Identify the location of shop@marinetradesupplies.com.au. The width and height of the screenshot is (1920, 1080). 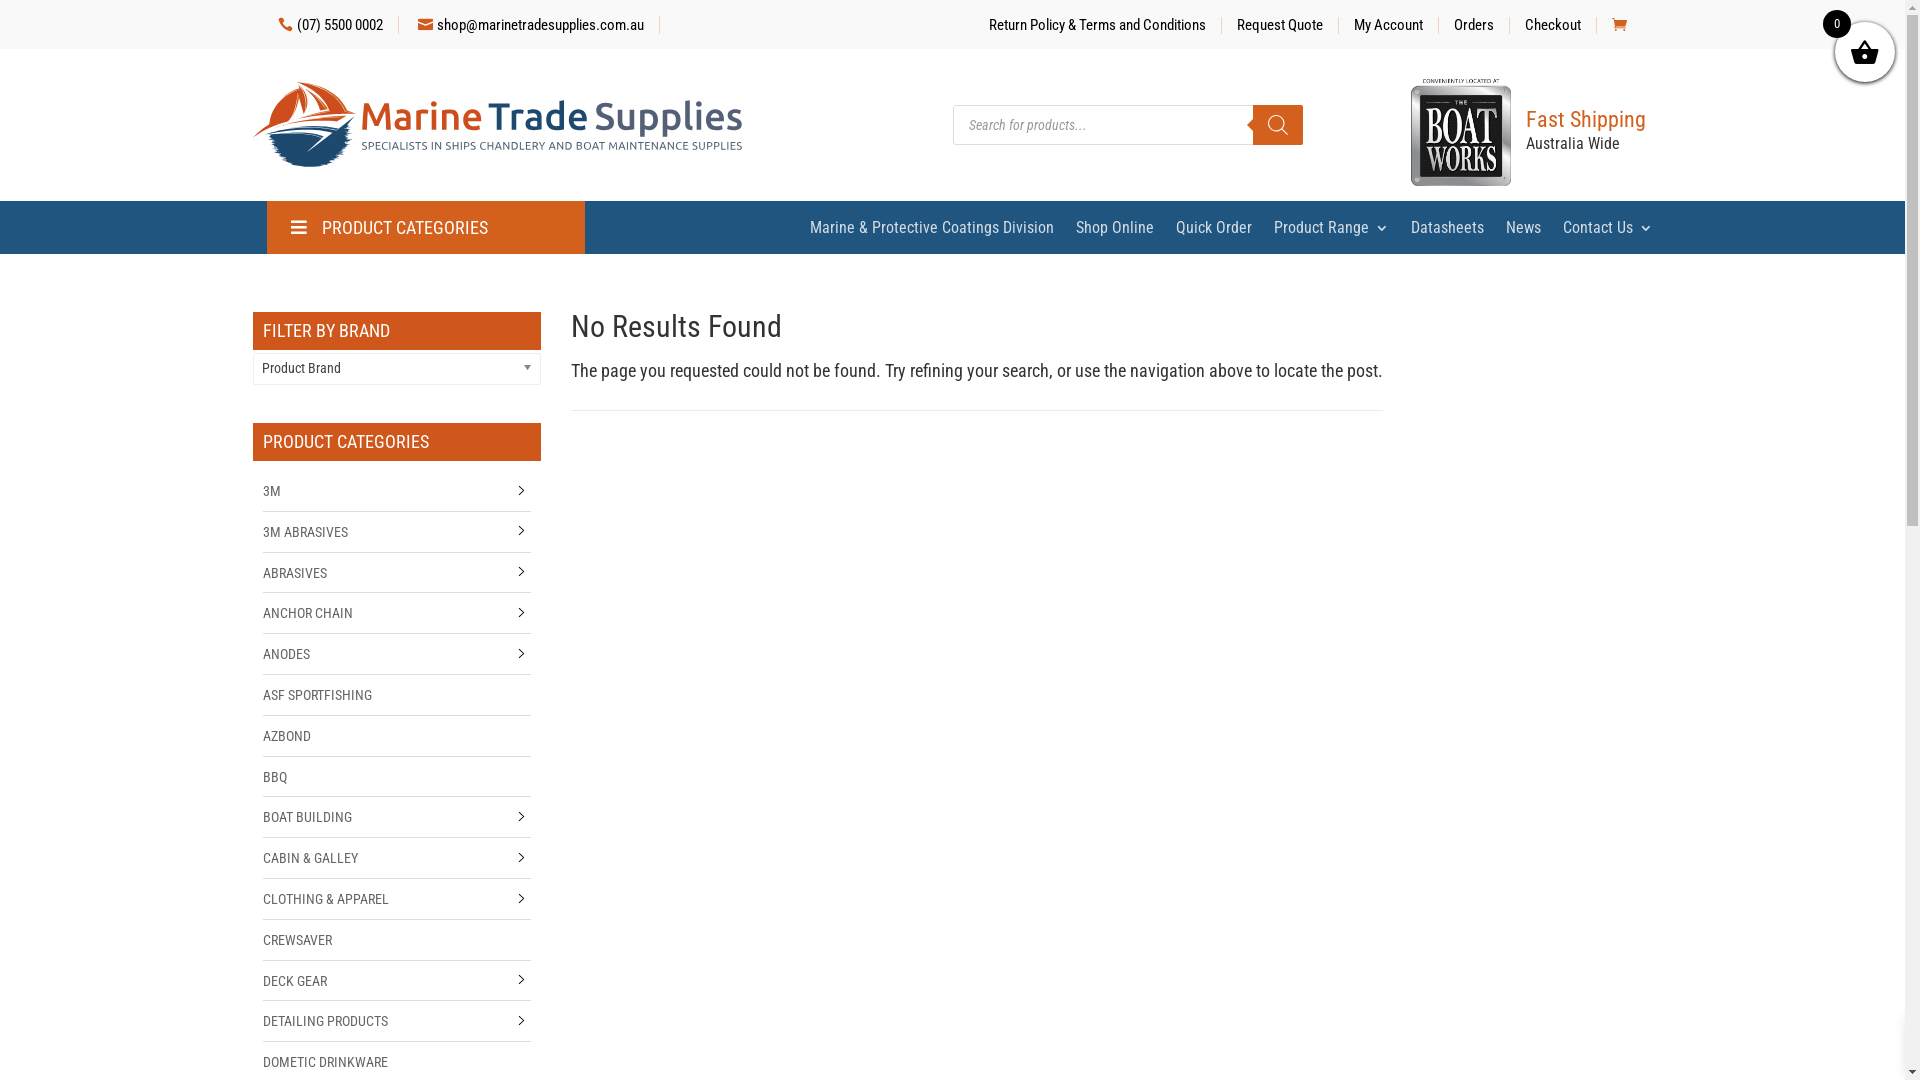
(532, 25).